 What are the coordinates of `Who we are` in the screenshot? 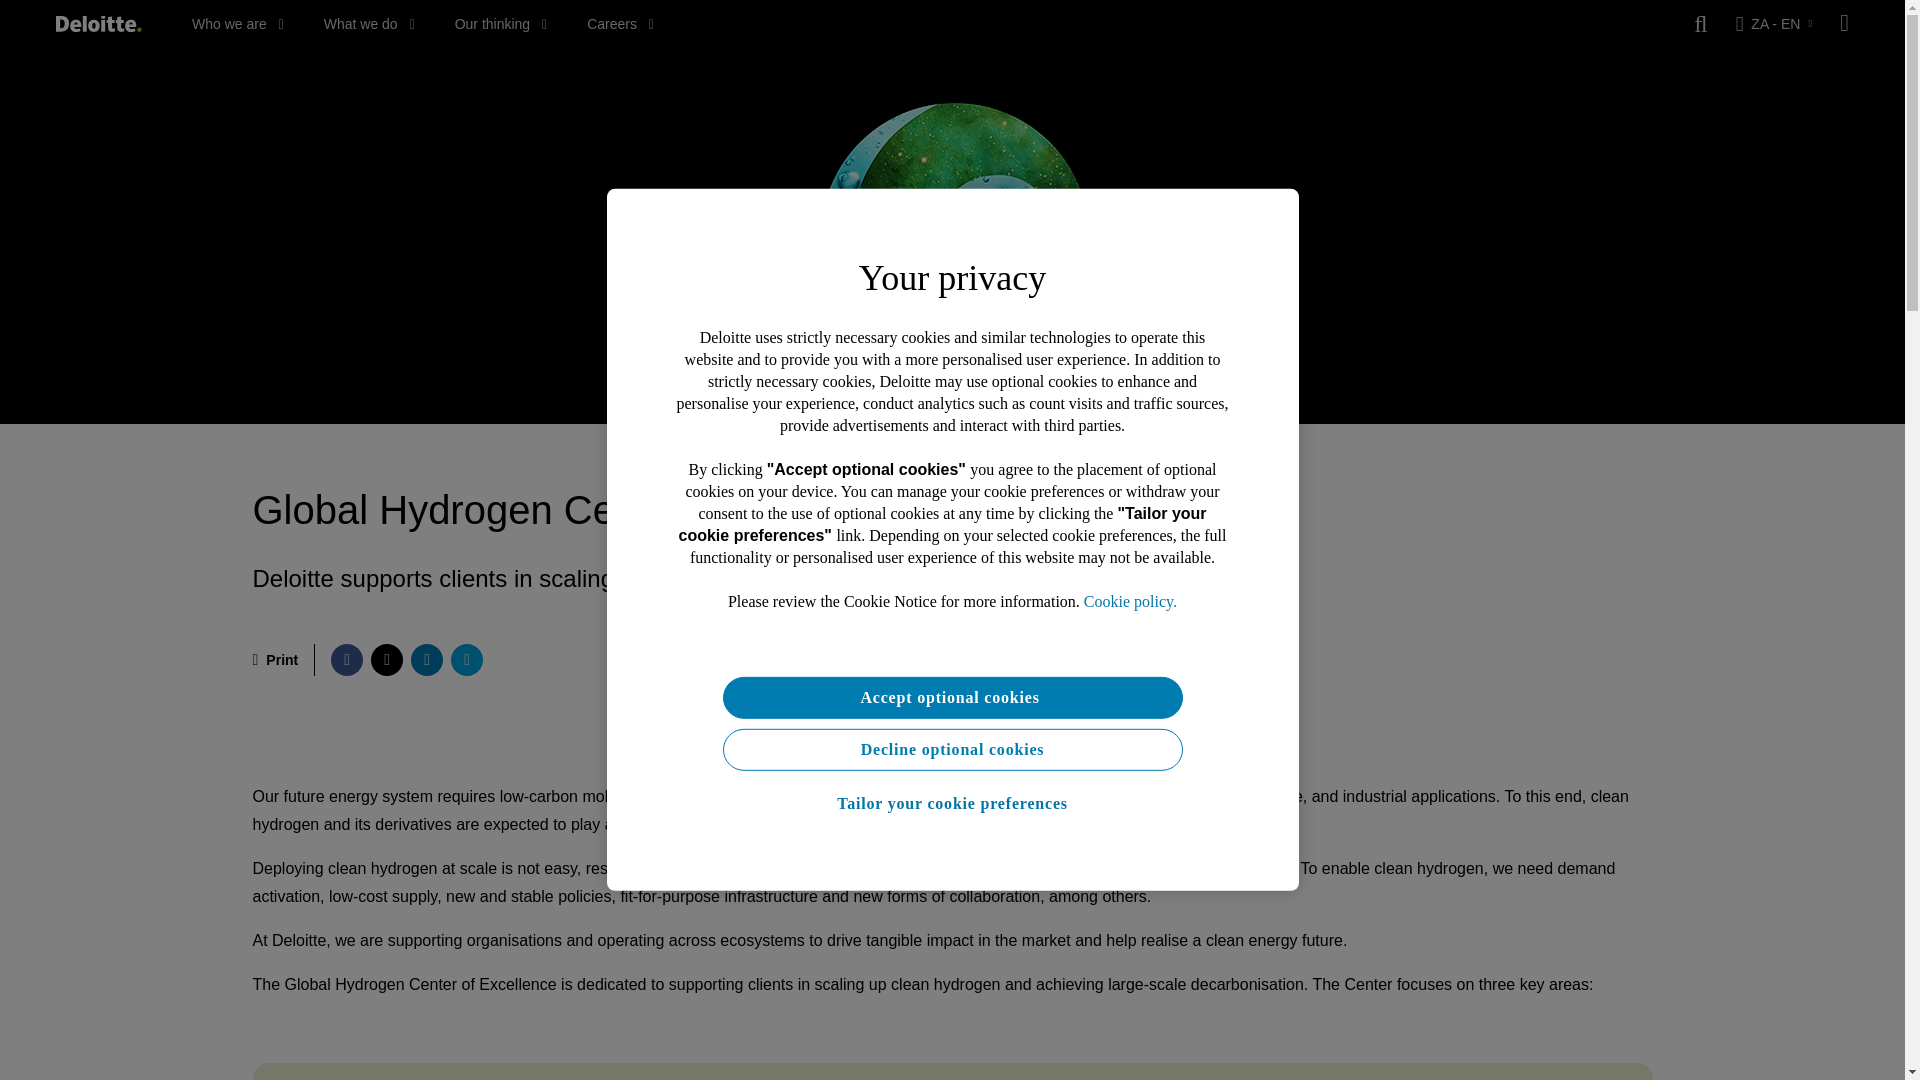 It's located at (238, 24).